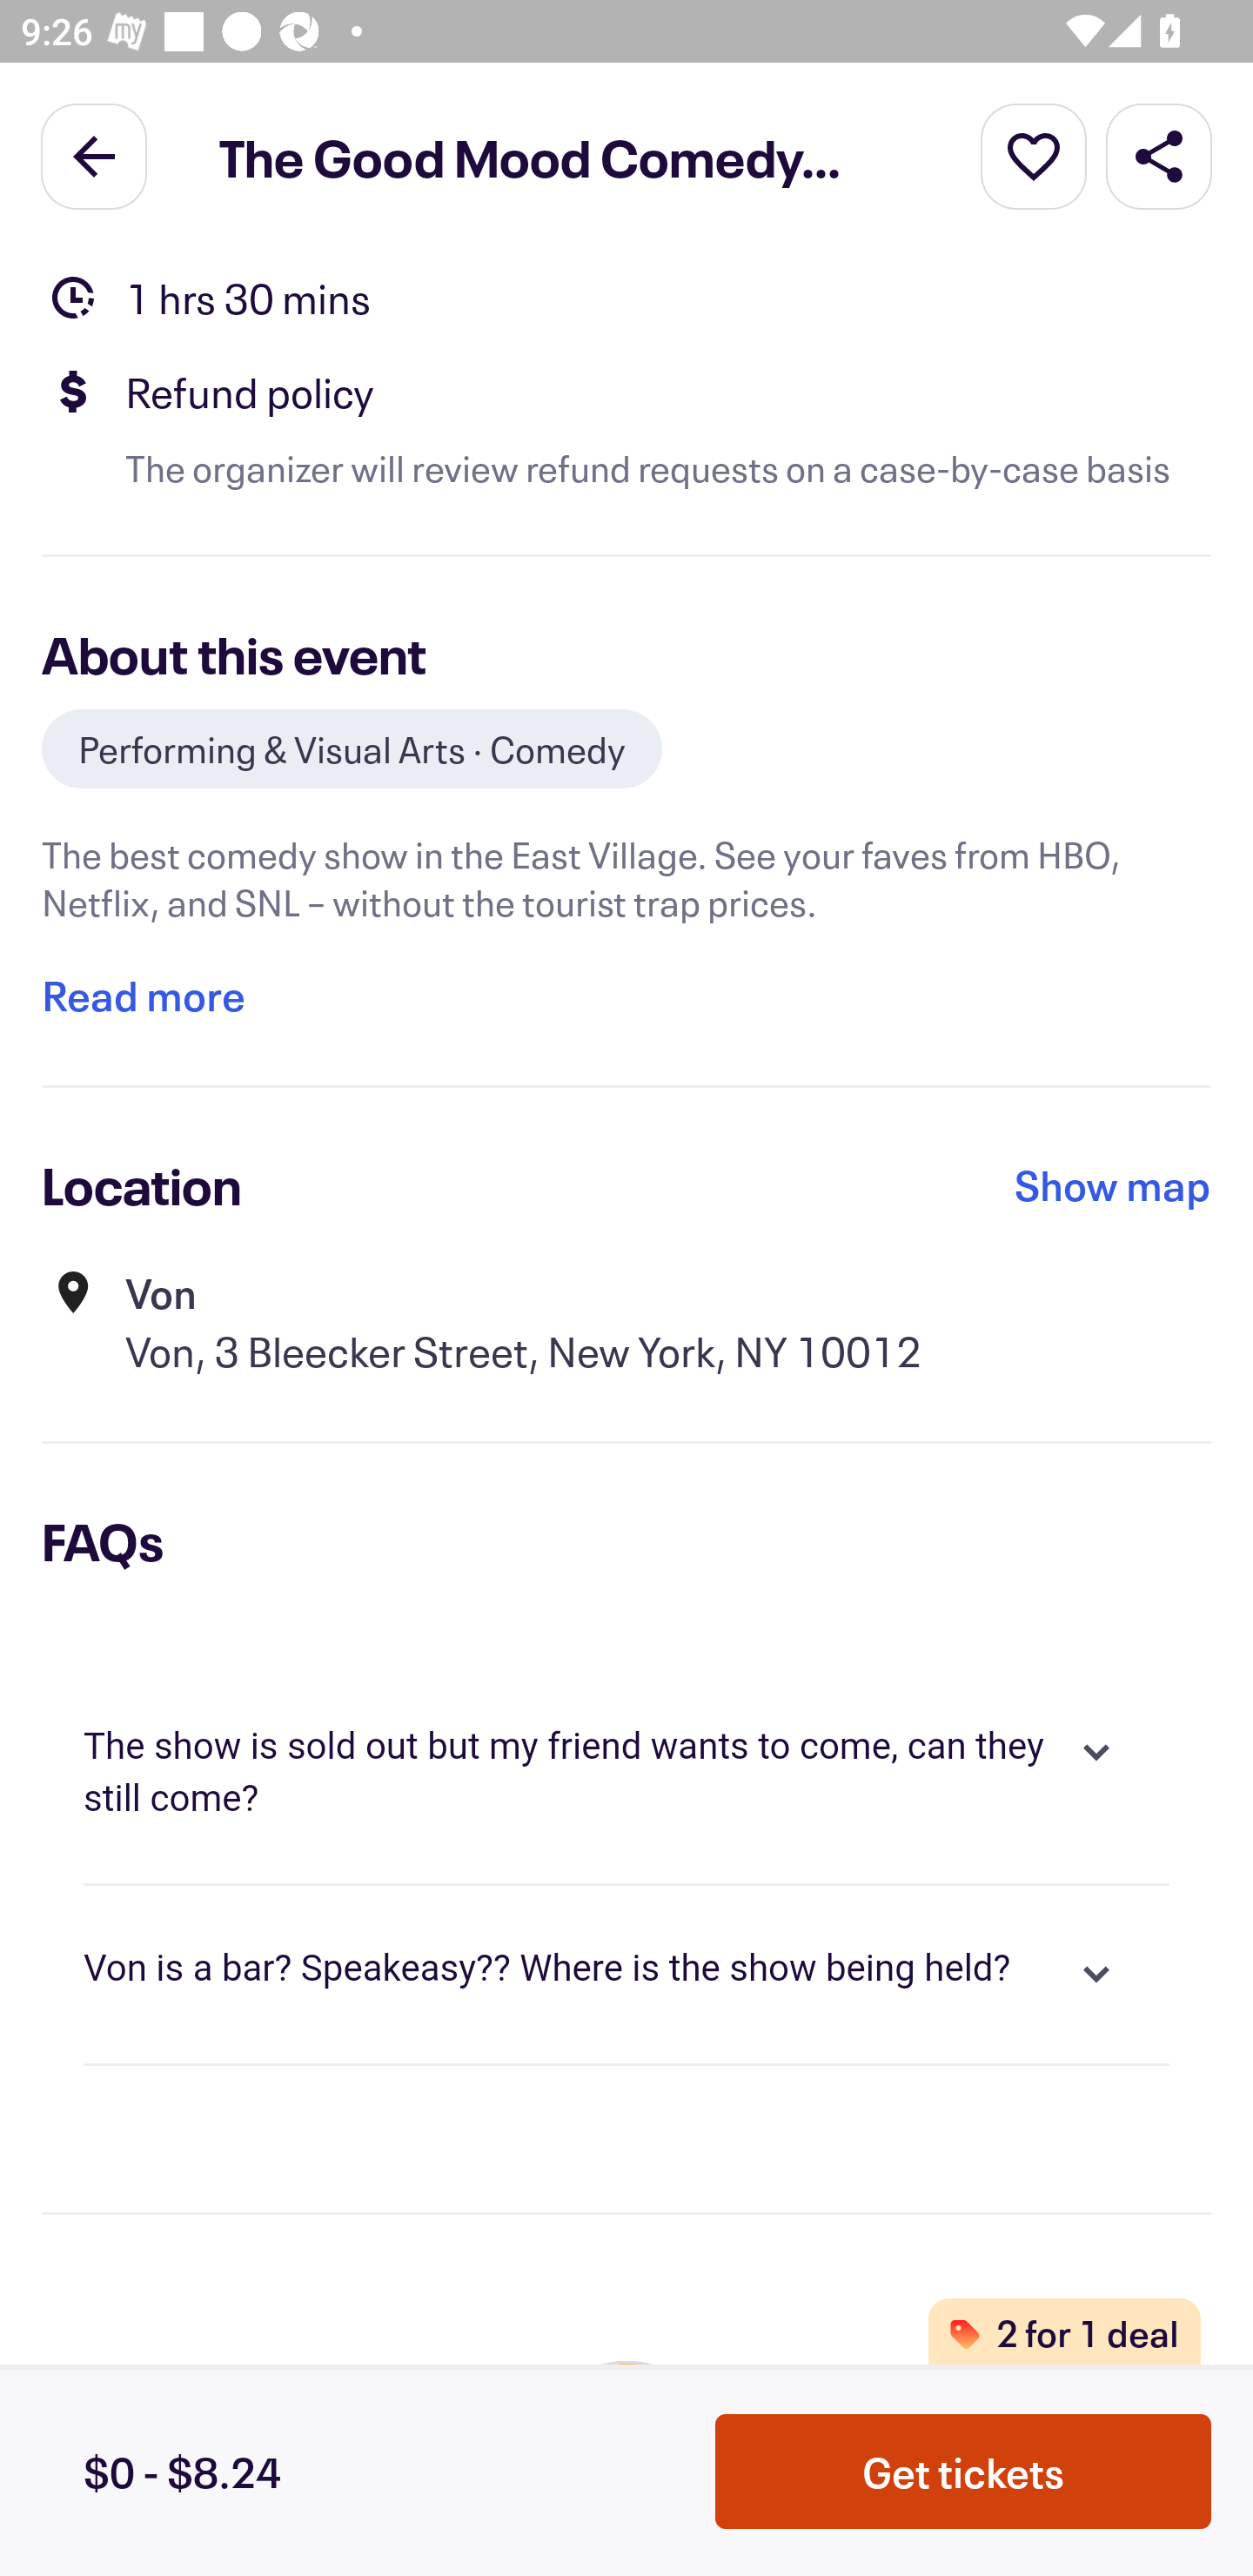  I want to click on More, so click(1034, 155).